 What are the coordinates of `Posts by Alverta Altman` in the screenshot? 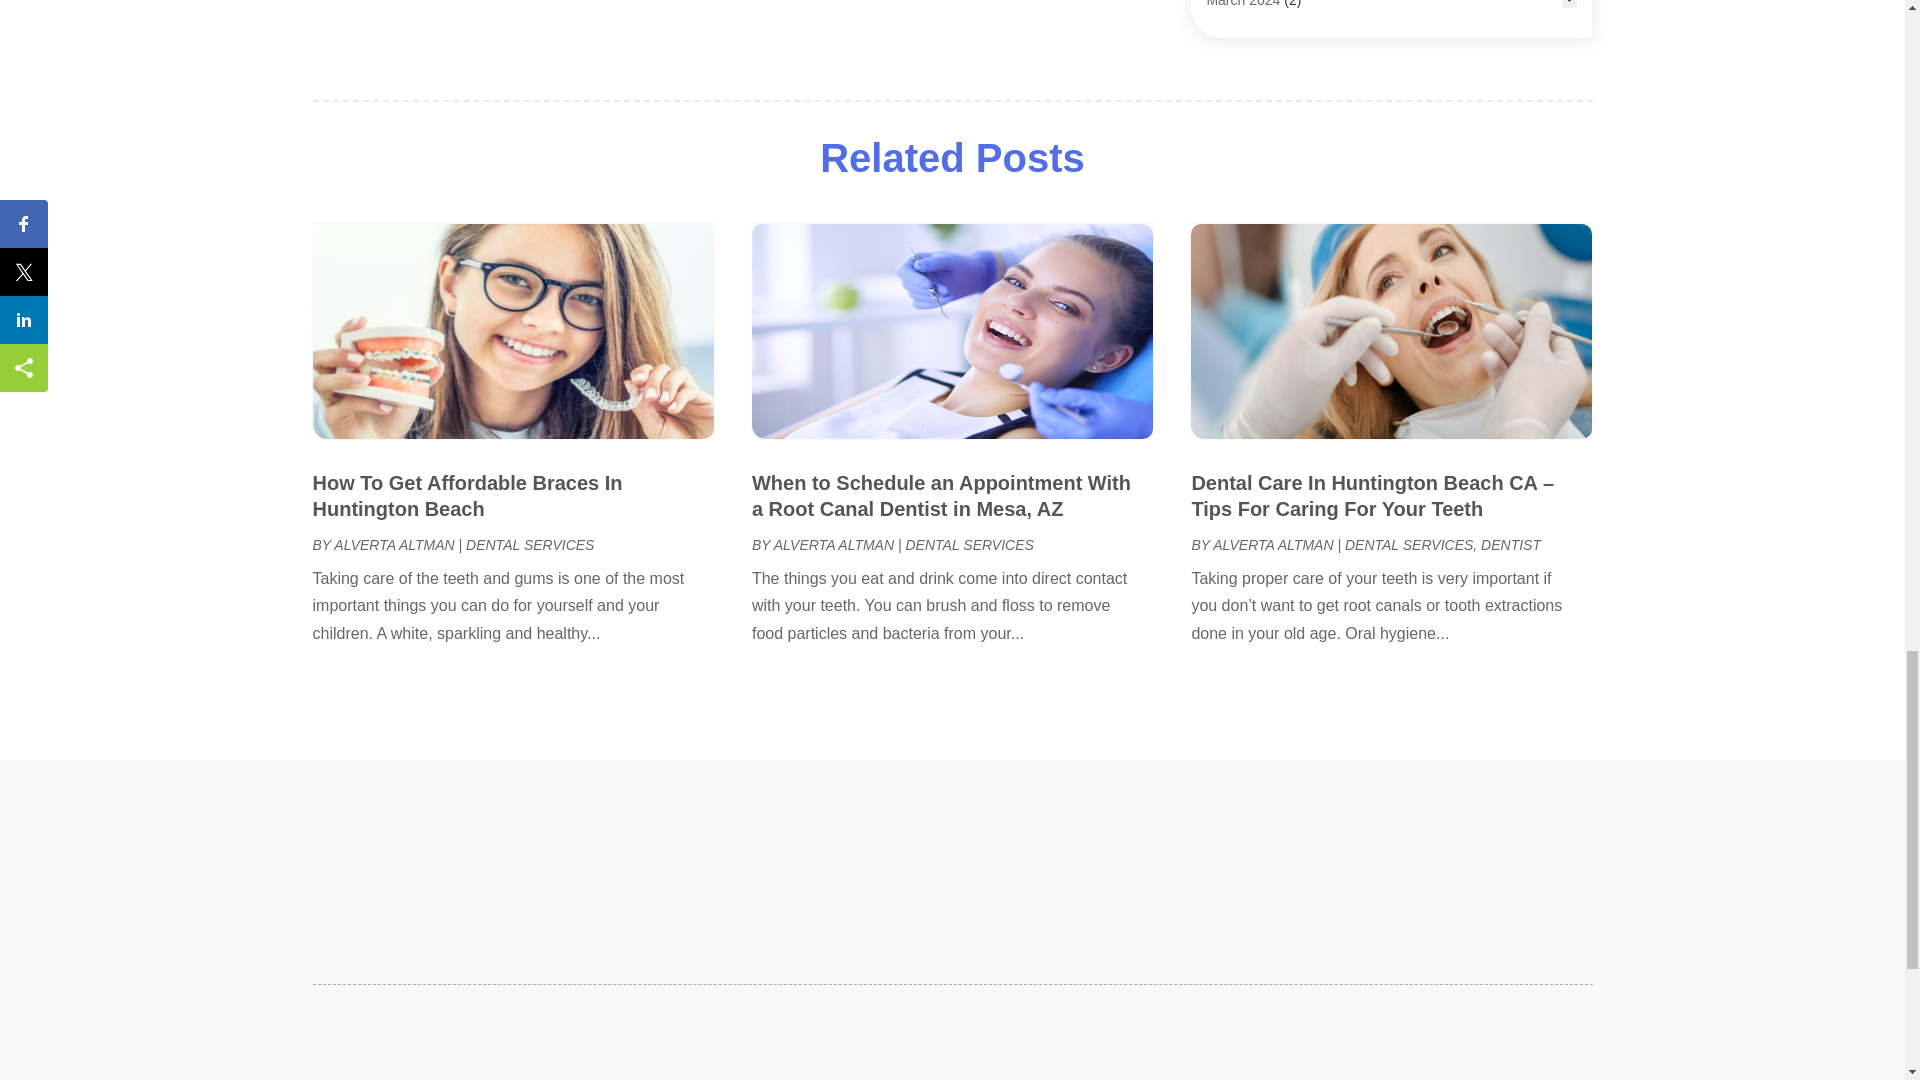 It's located at (394, 544).